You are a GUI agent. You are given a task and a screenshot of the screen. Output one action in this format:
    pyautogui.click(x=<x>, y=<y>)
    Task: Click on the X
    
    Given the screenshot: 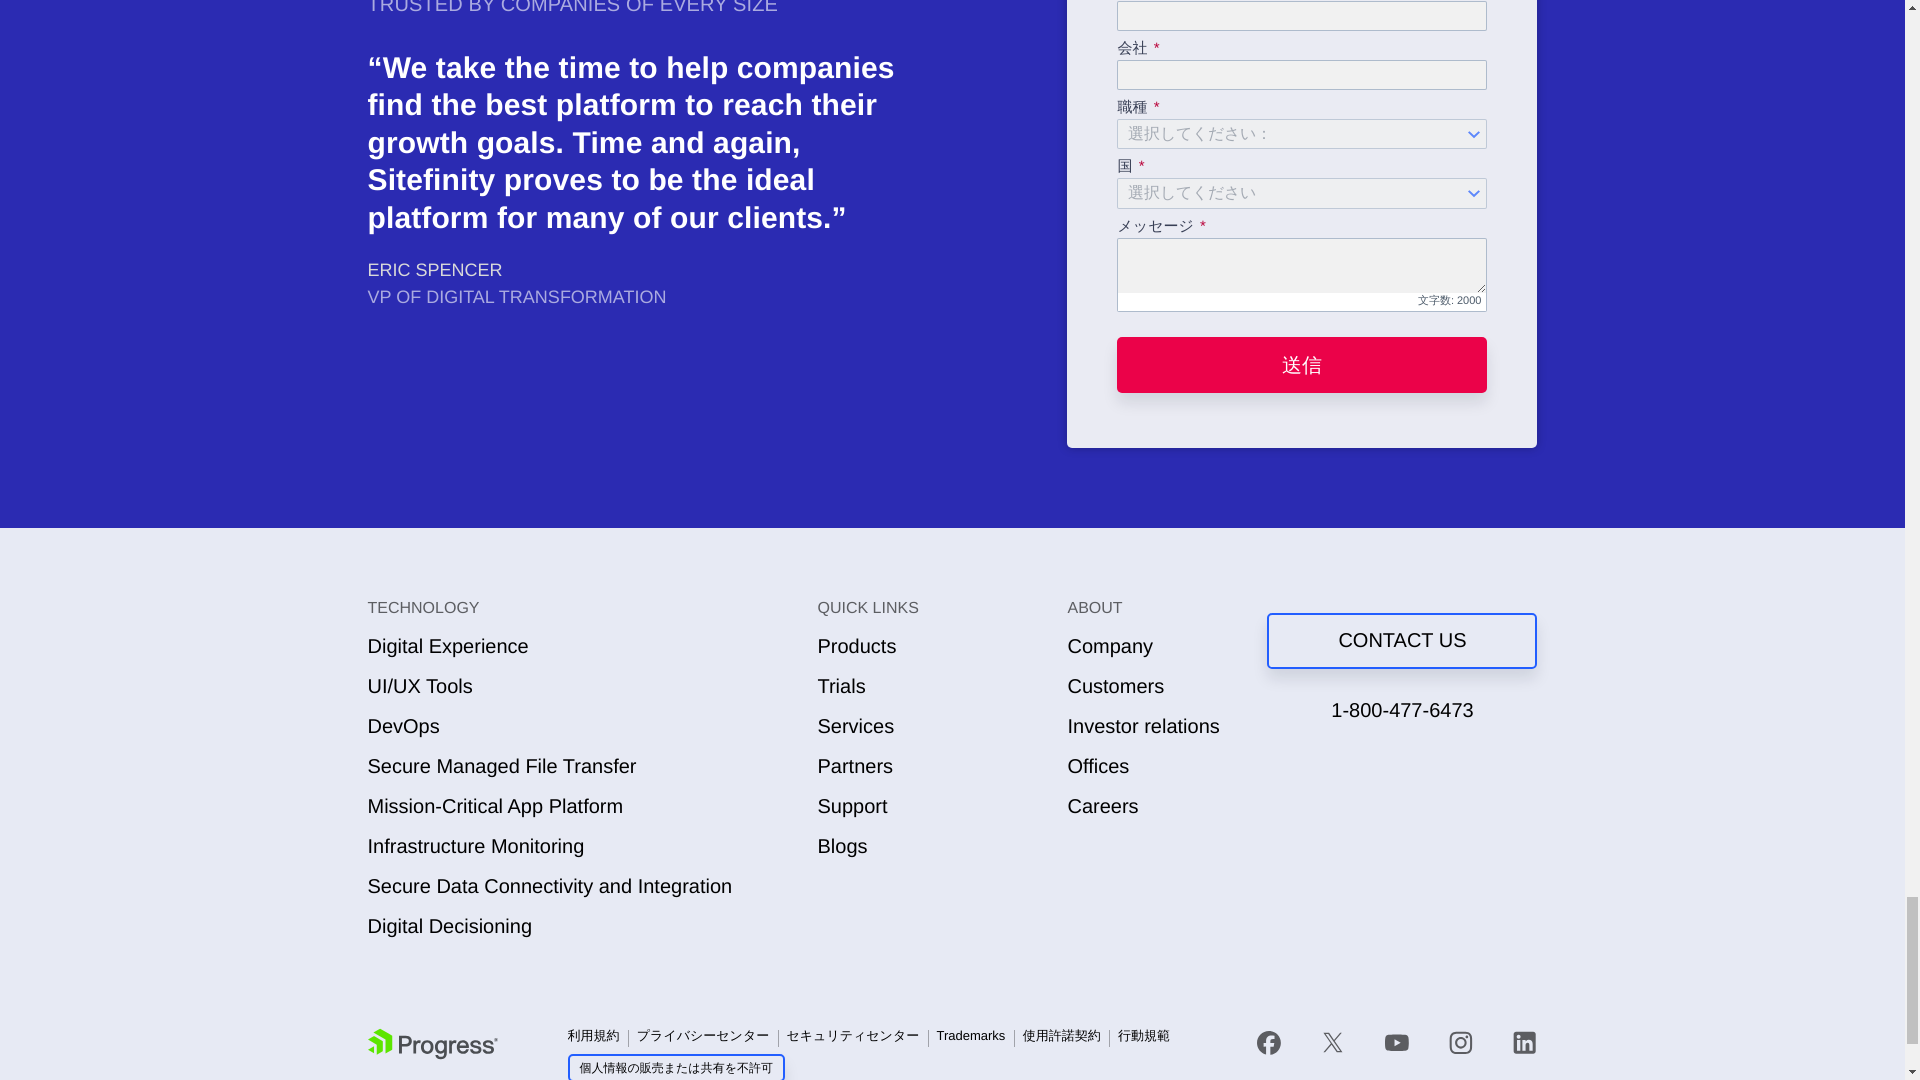 What is the action you would take?
    pyautogui.click(x=1332, y=1043)
    